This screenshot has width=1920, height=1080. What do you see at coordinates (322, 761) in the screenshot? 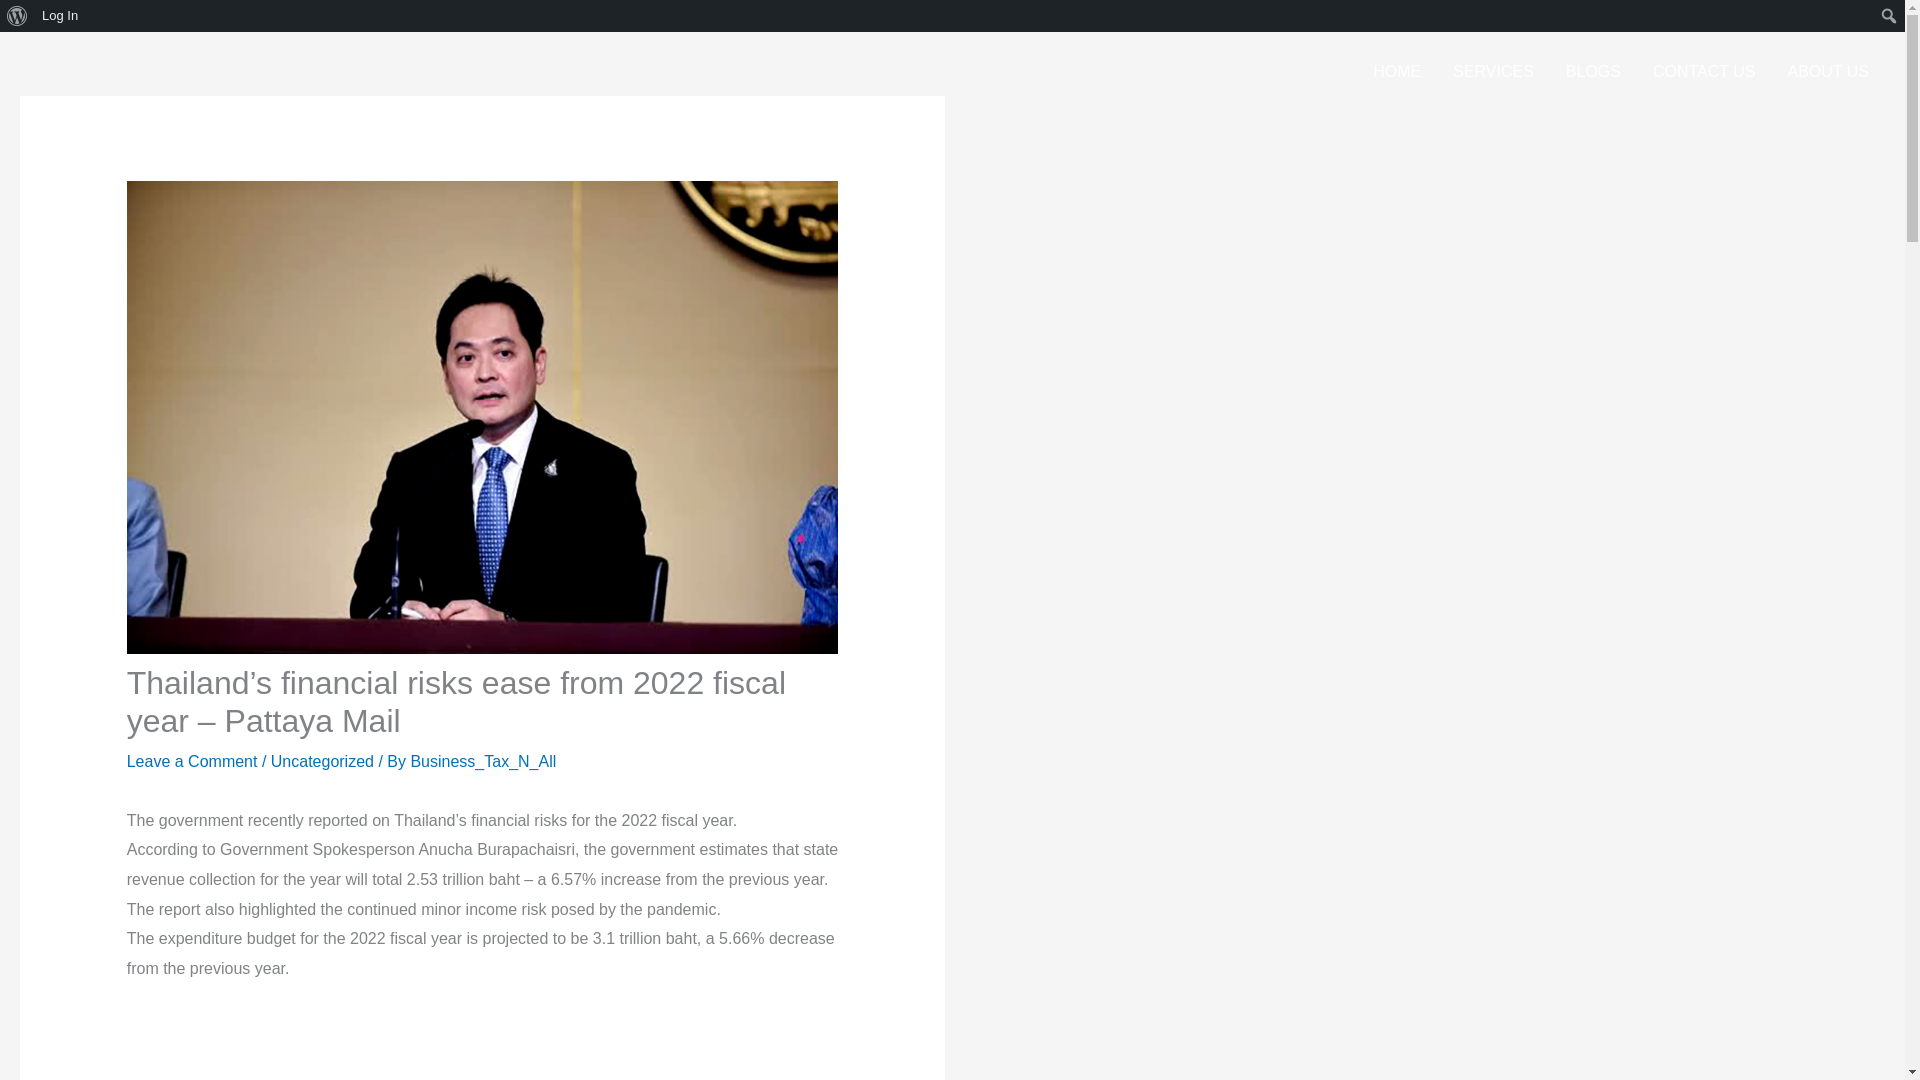
I see `Uncategorized` at bounding box center [322, 761].